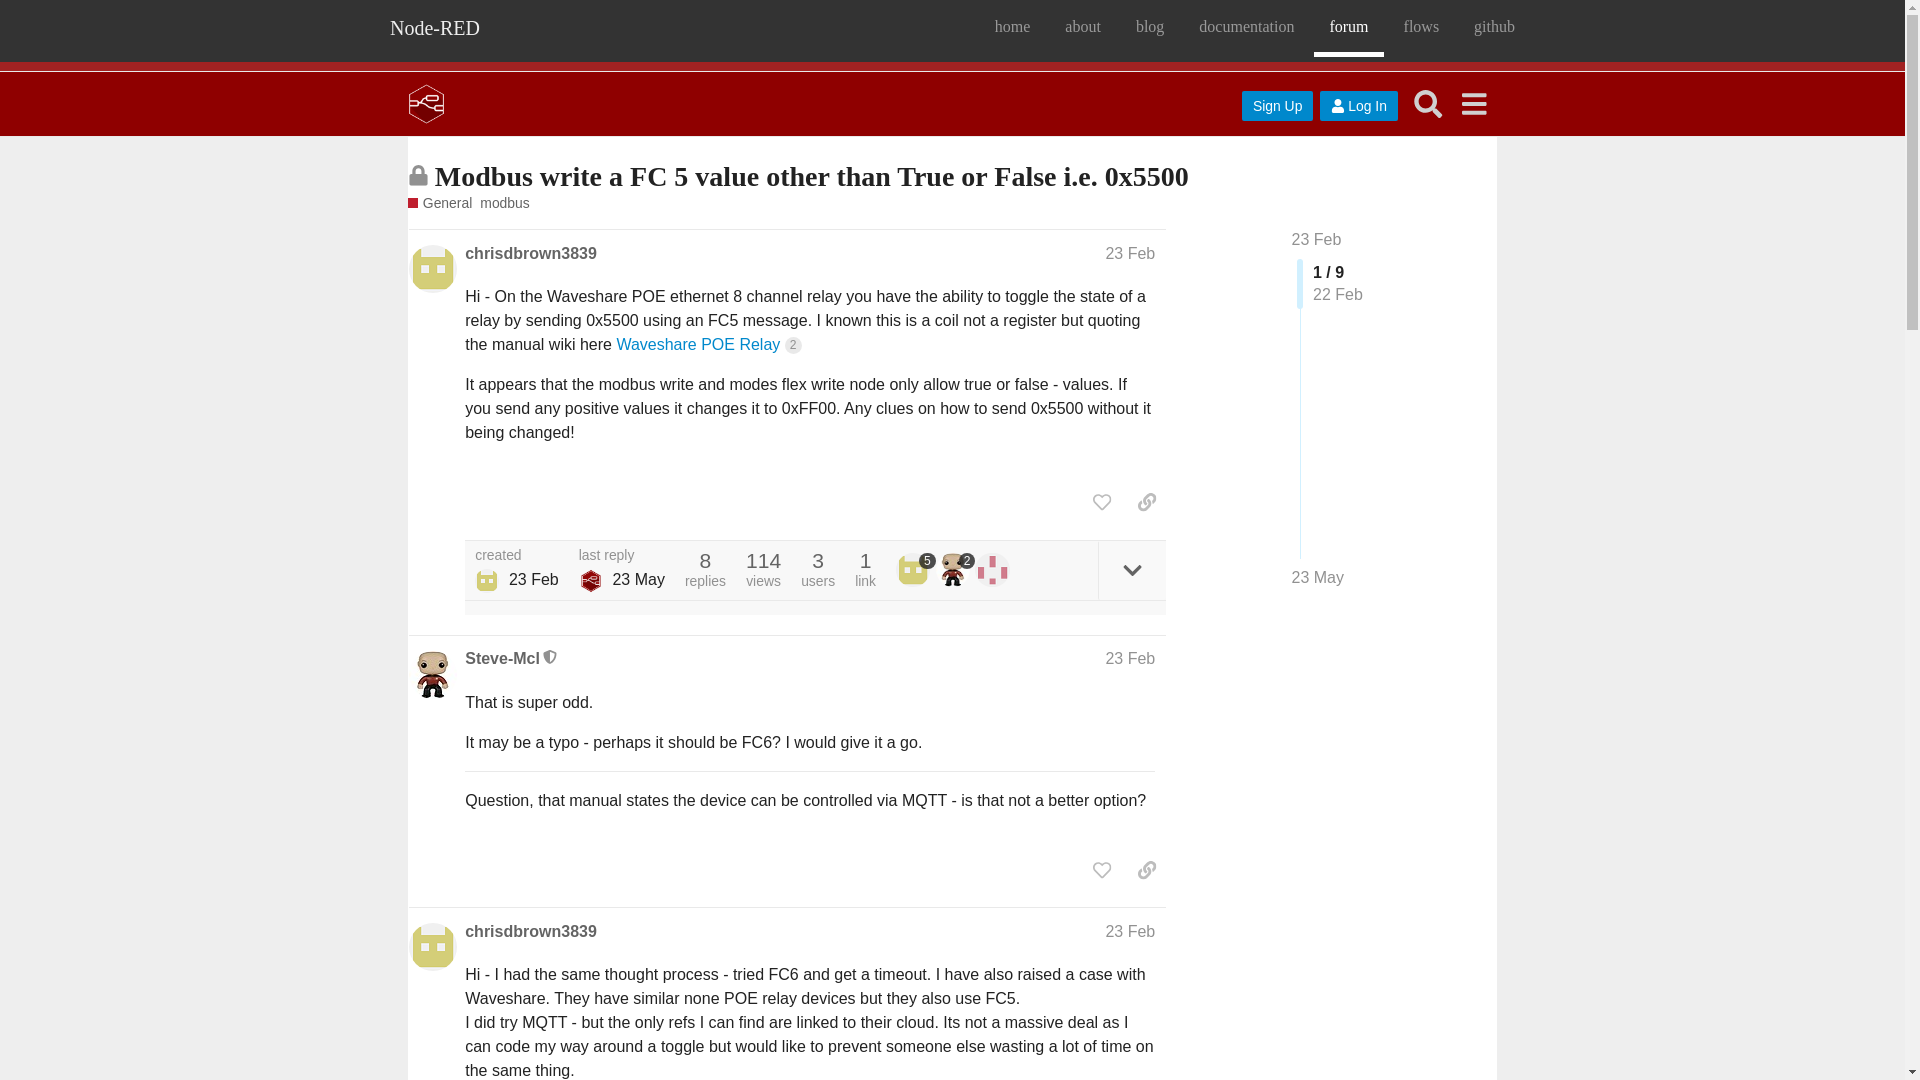  What do you see at coordinates (1132, 570) in the screenshot?
I see `expand topic details` at bounding box center [1132, 570].